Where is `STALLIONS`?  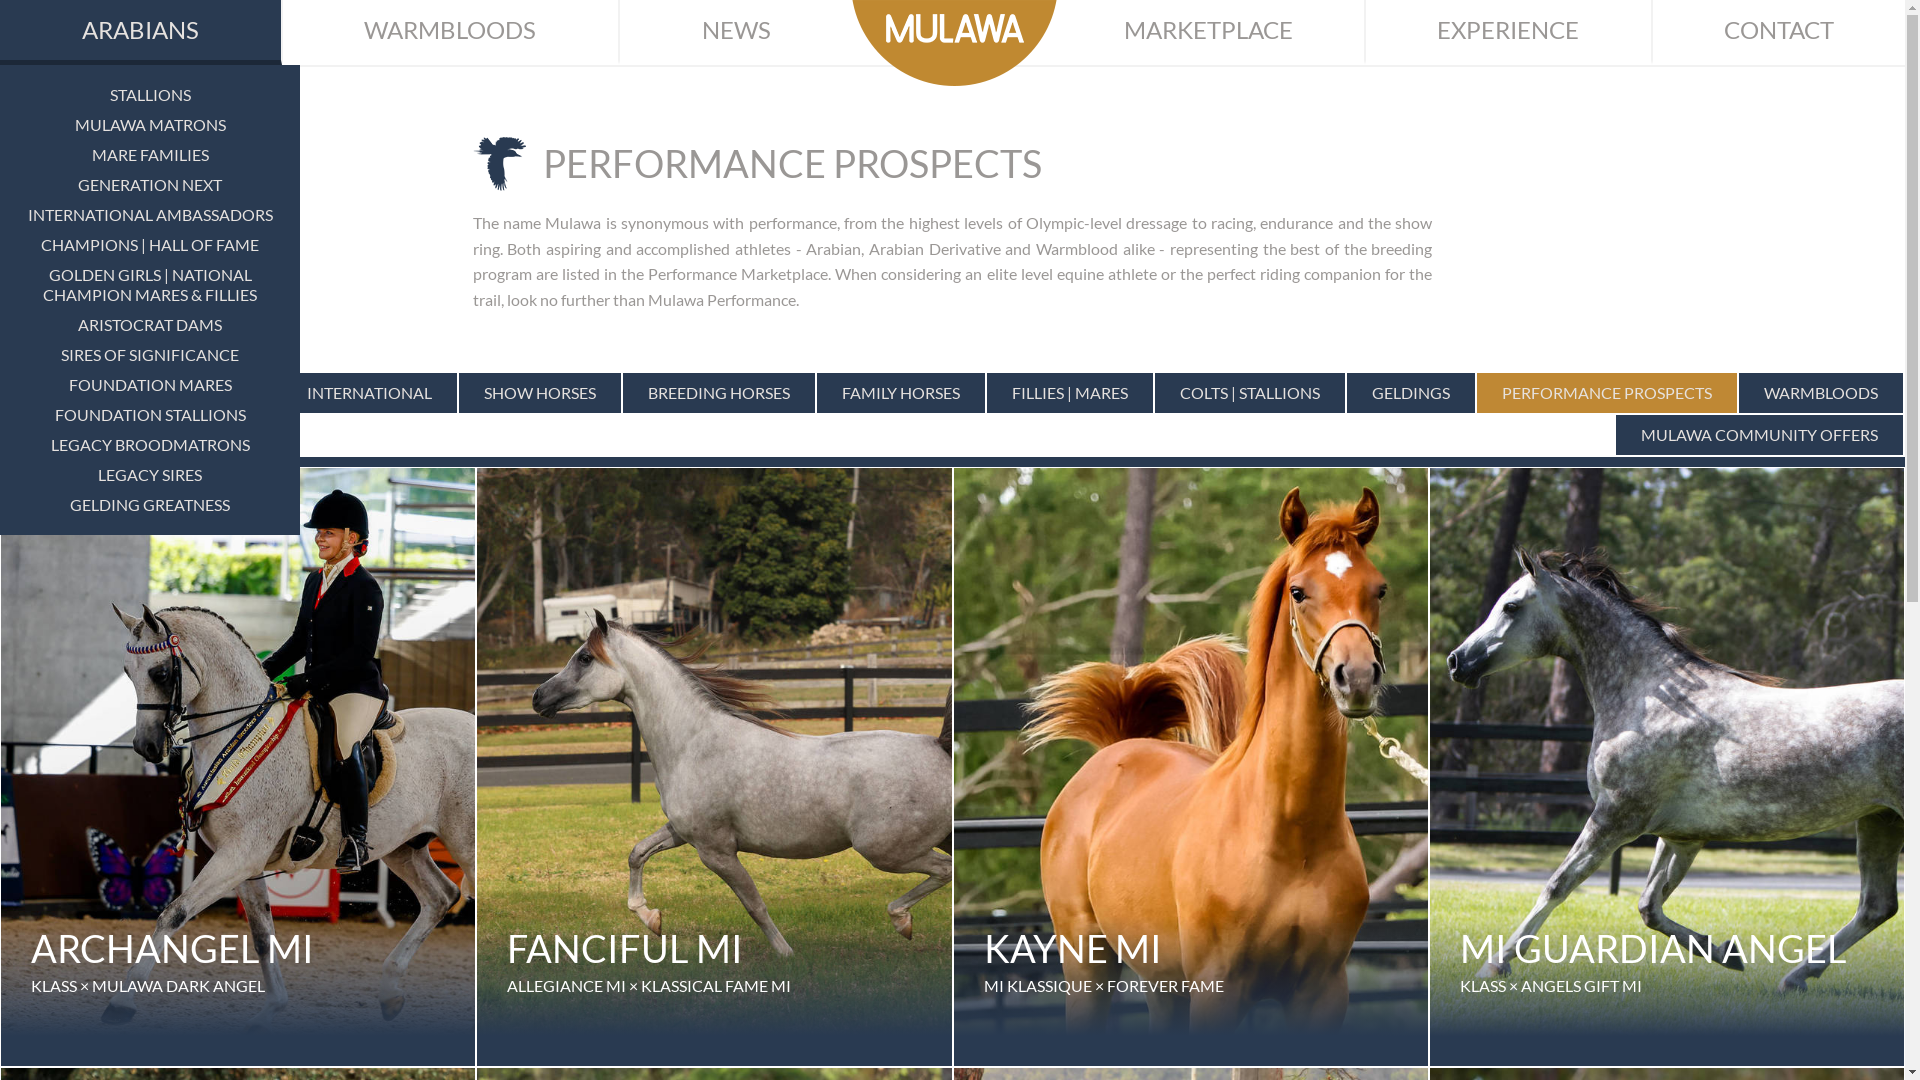 STALLIONS is located at coordinates (150, 95).